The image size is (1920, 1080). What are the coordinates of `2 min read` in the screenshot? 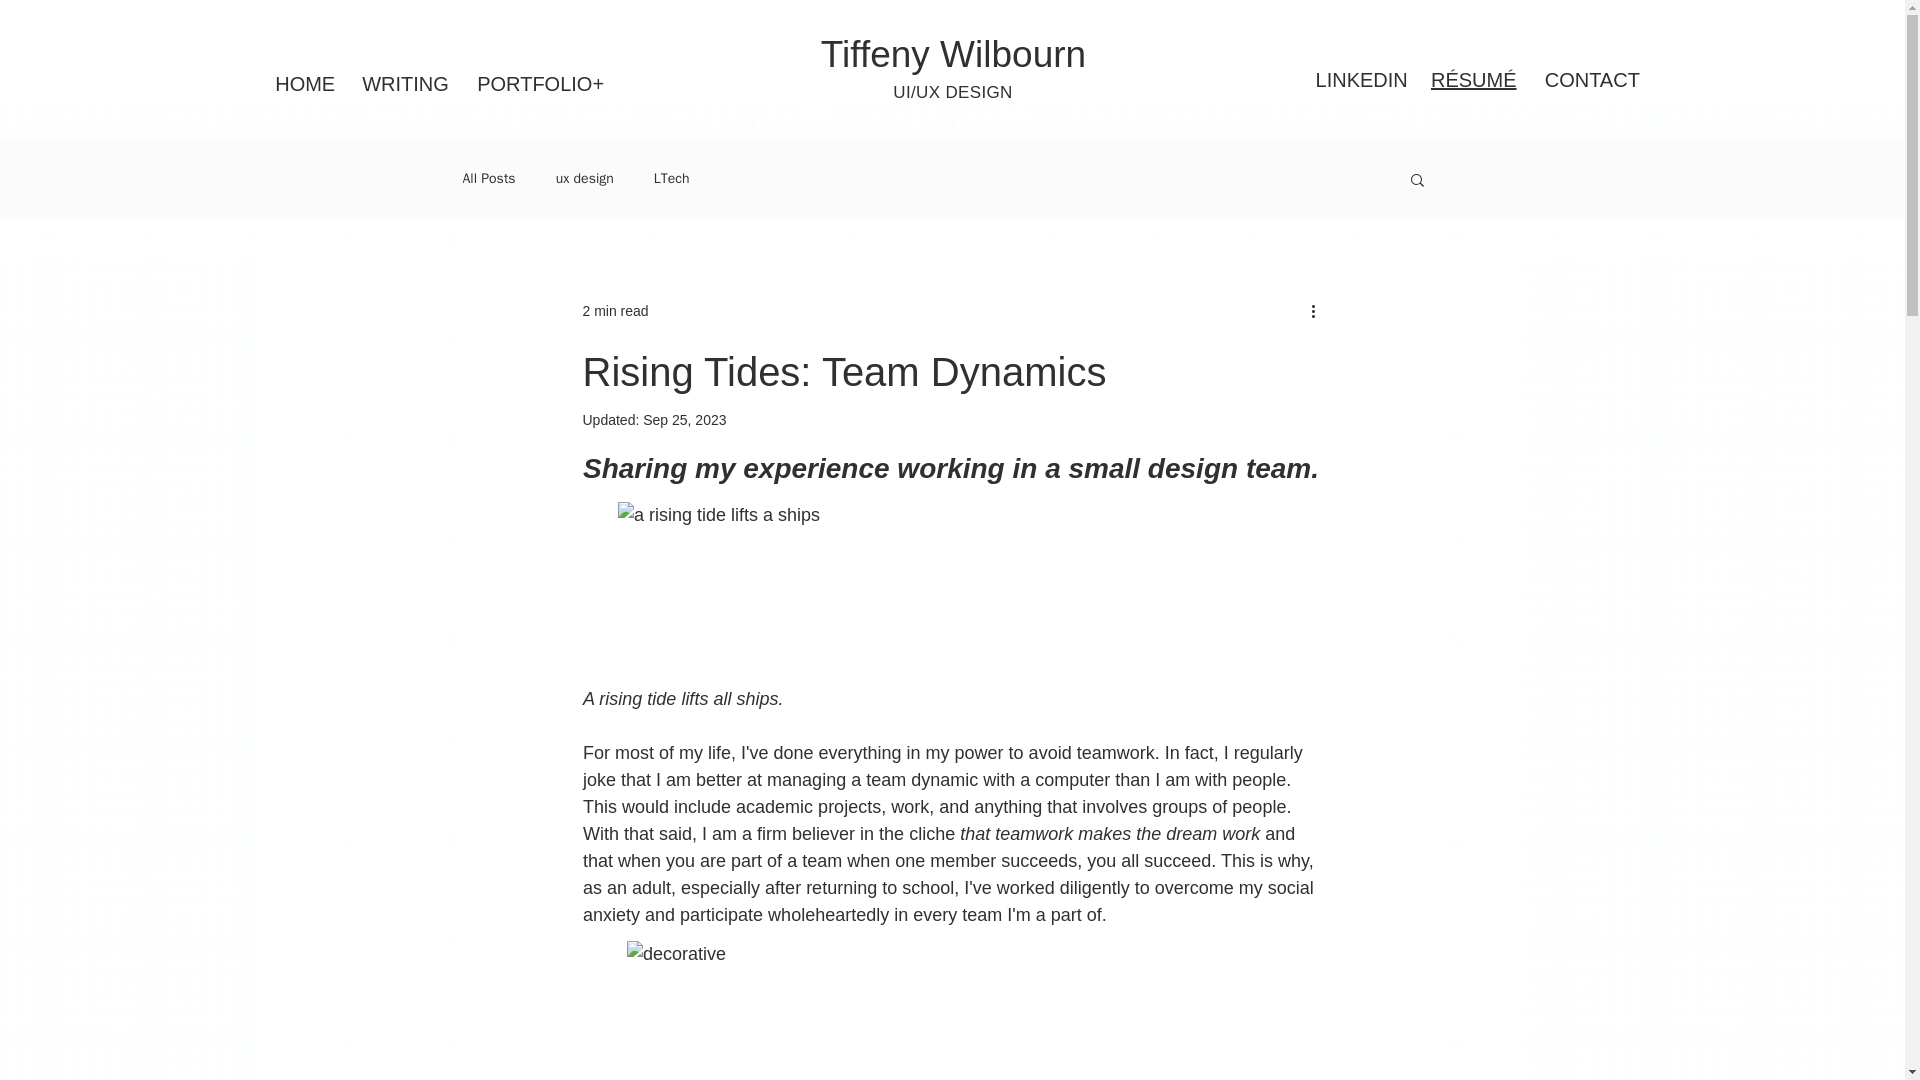 It's located at (614, 310).